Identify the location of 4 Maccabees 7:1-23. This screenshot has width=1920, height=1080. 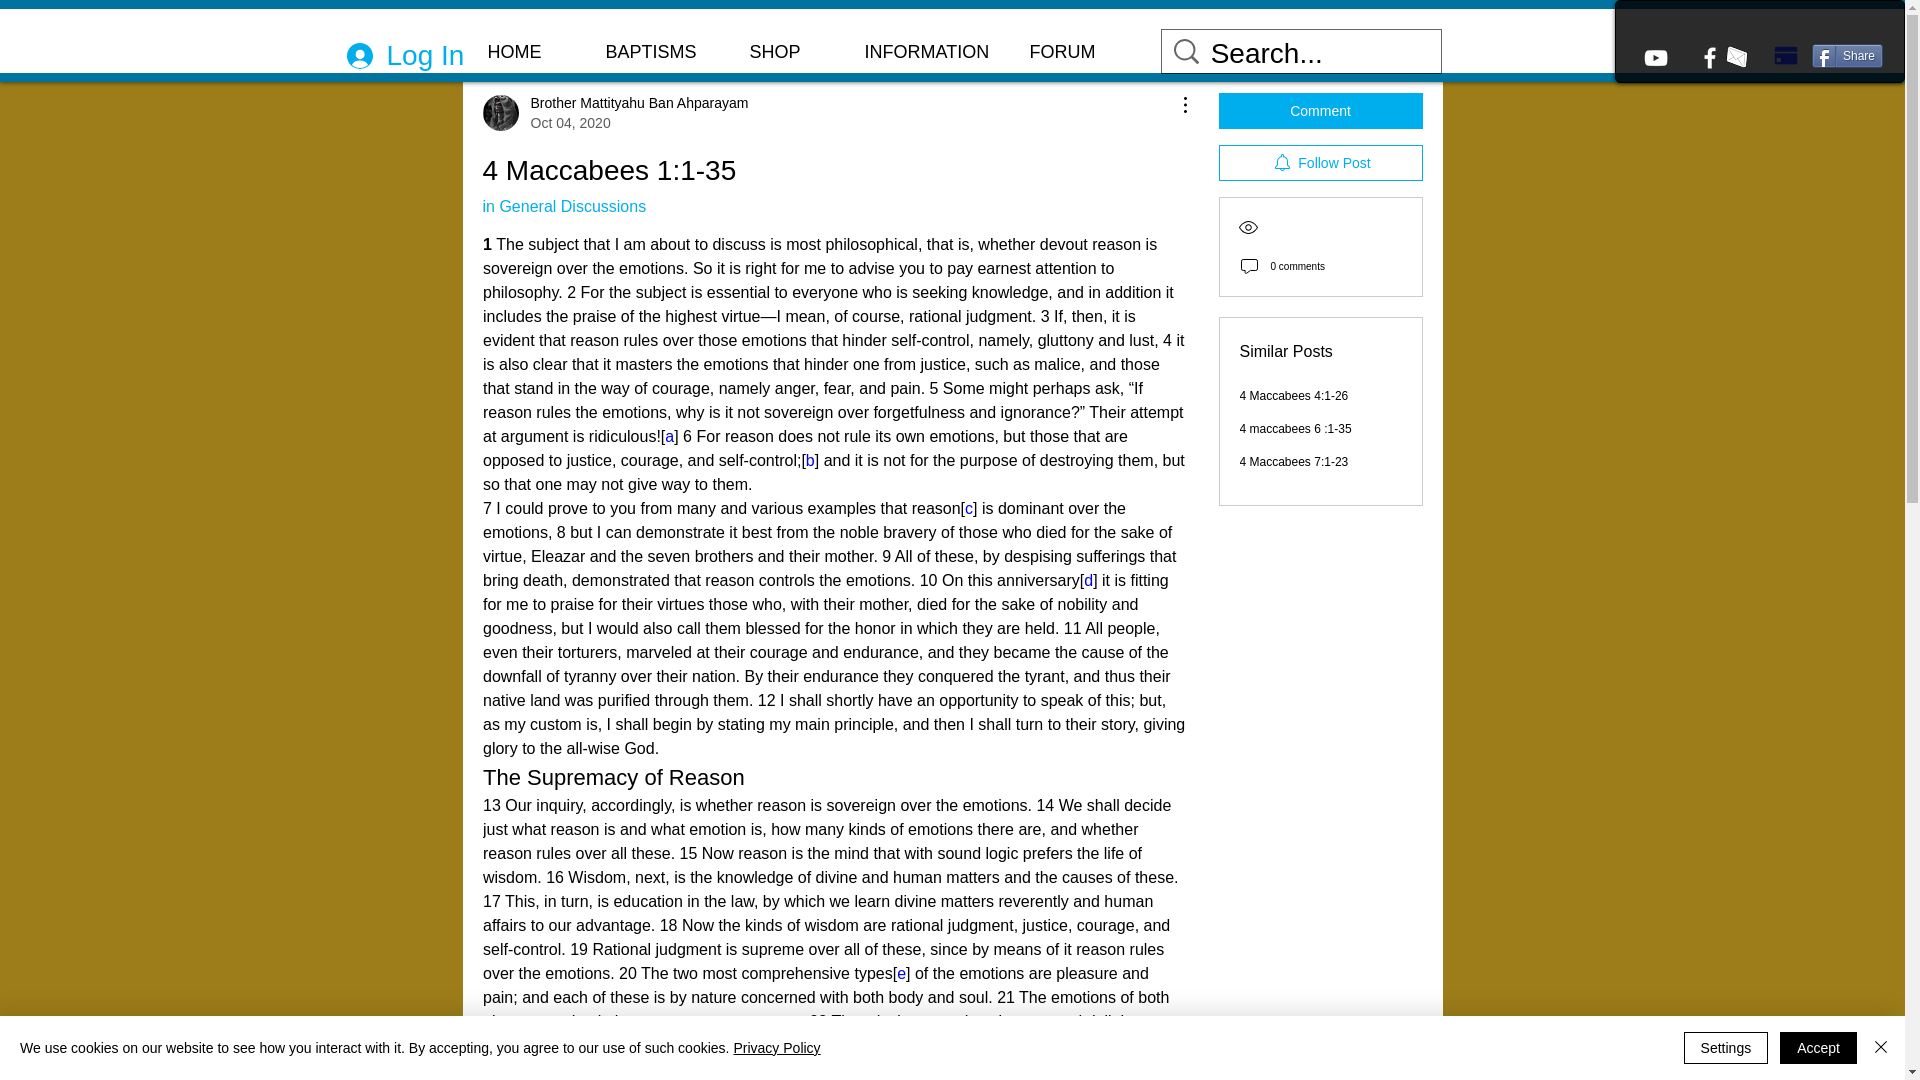
(1320, 162).